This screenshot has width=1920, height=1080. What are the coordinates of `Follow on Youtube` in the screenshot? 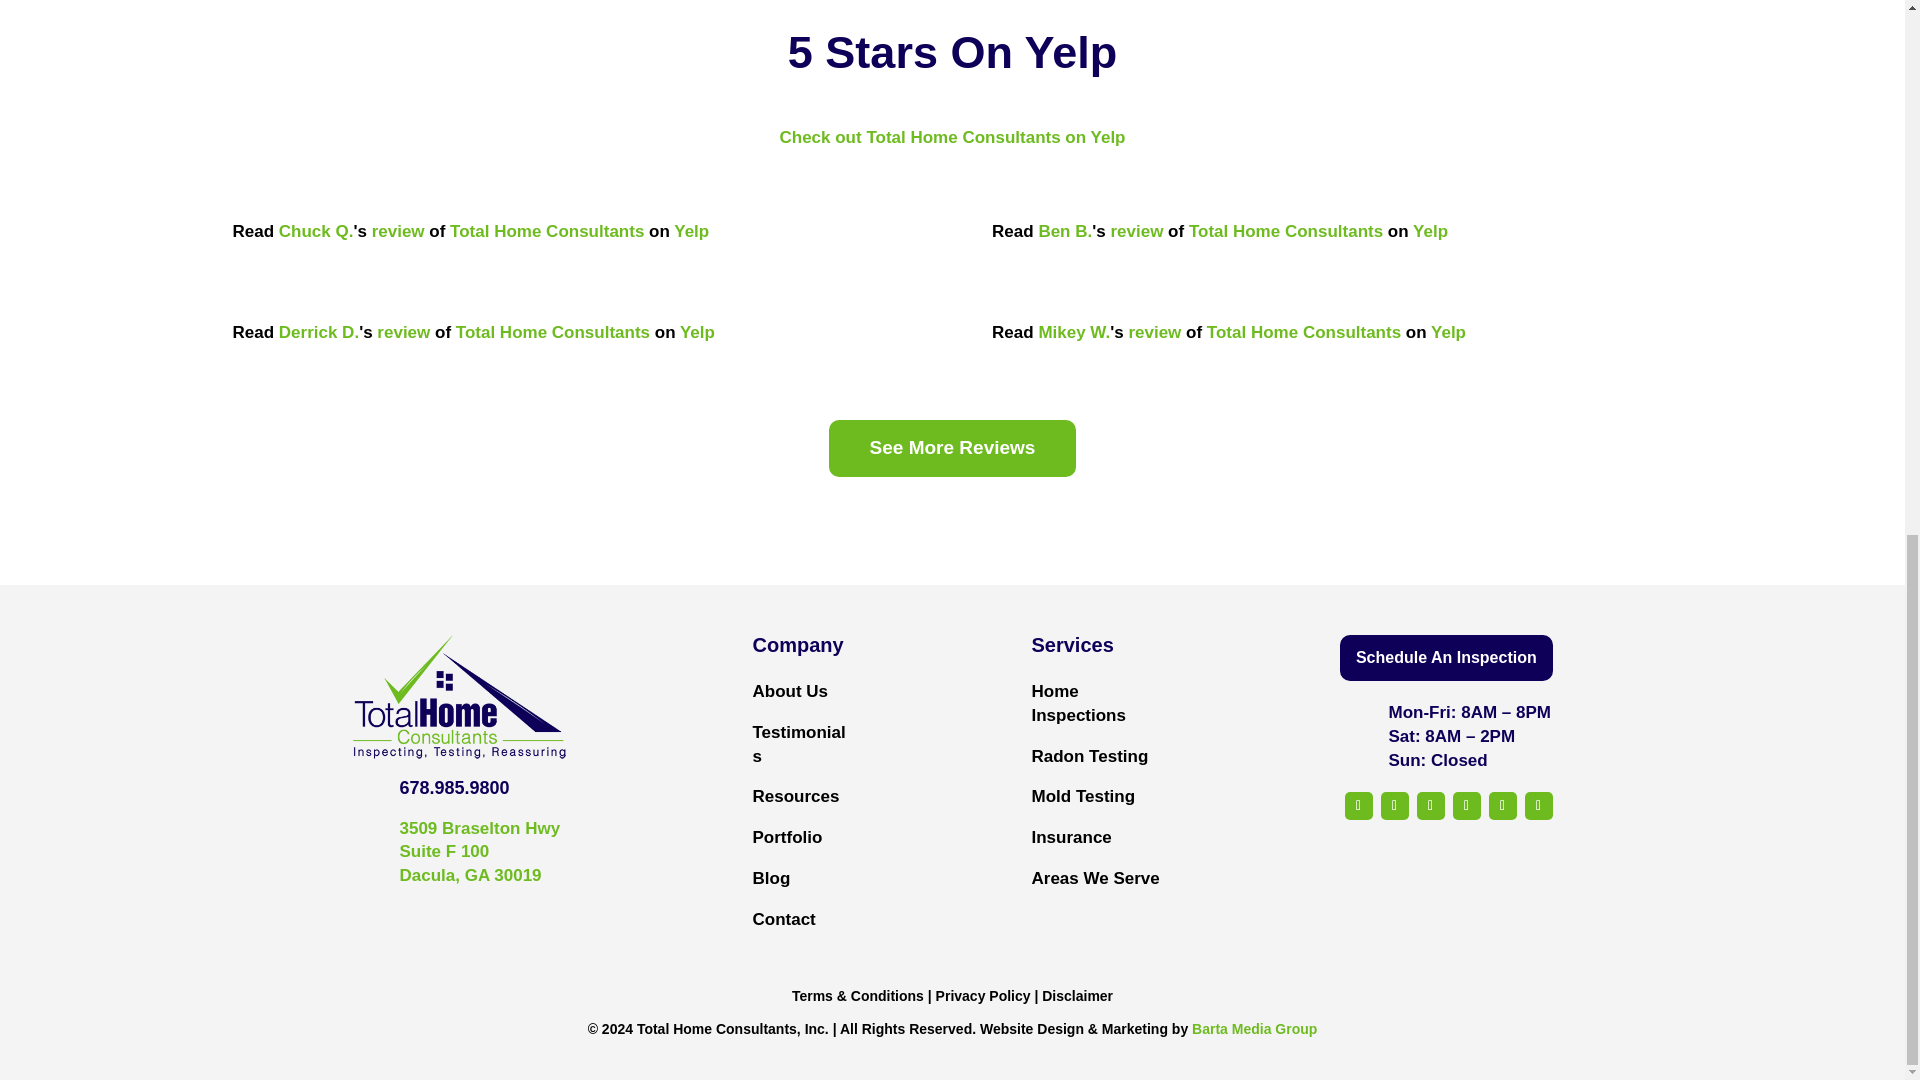 It's located at (1466, 805).